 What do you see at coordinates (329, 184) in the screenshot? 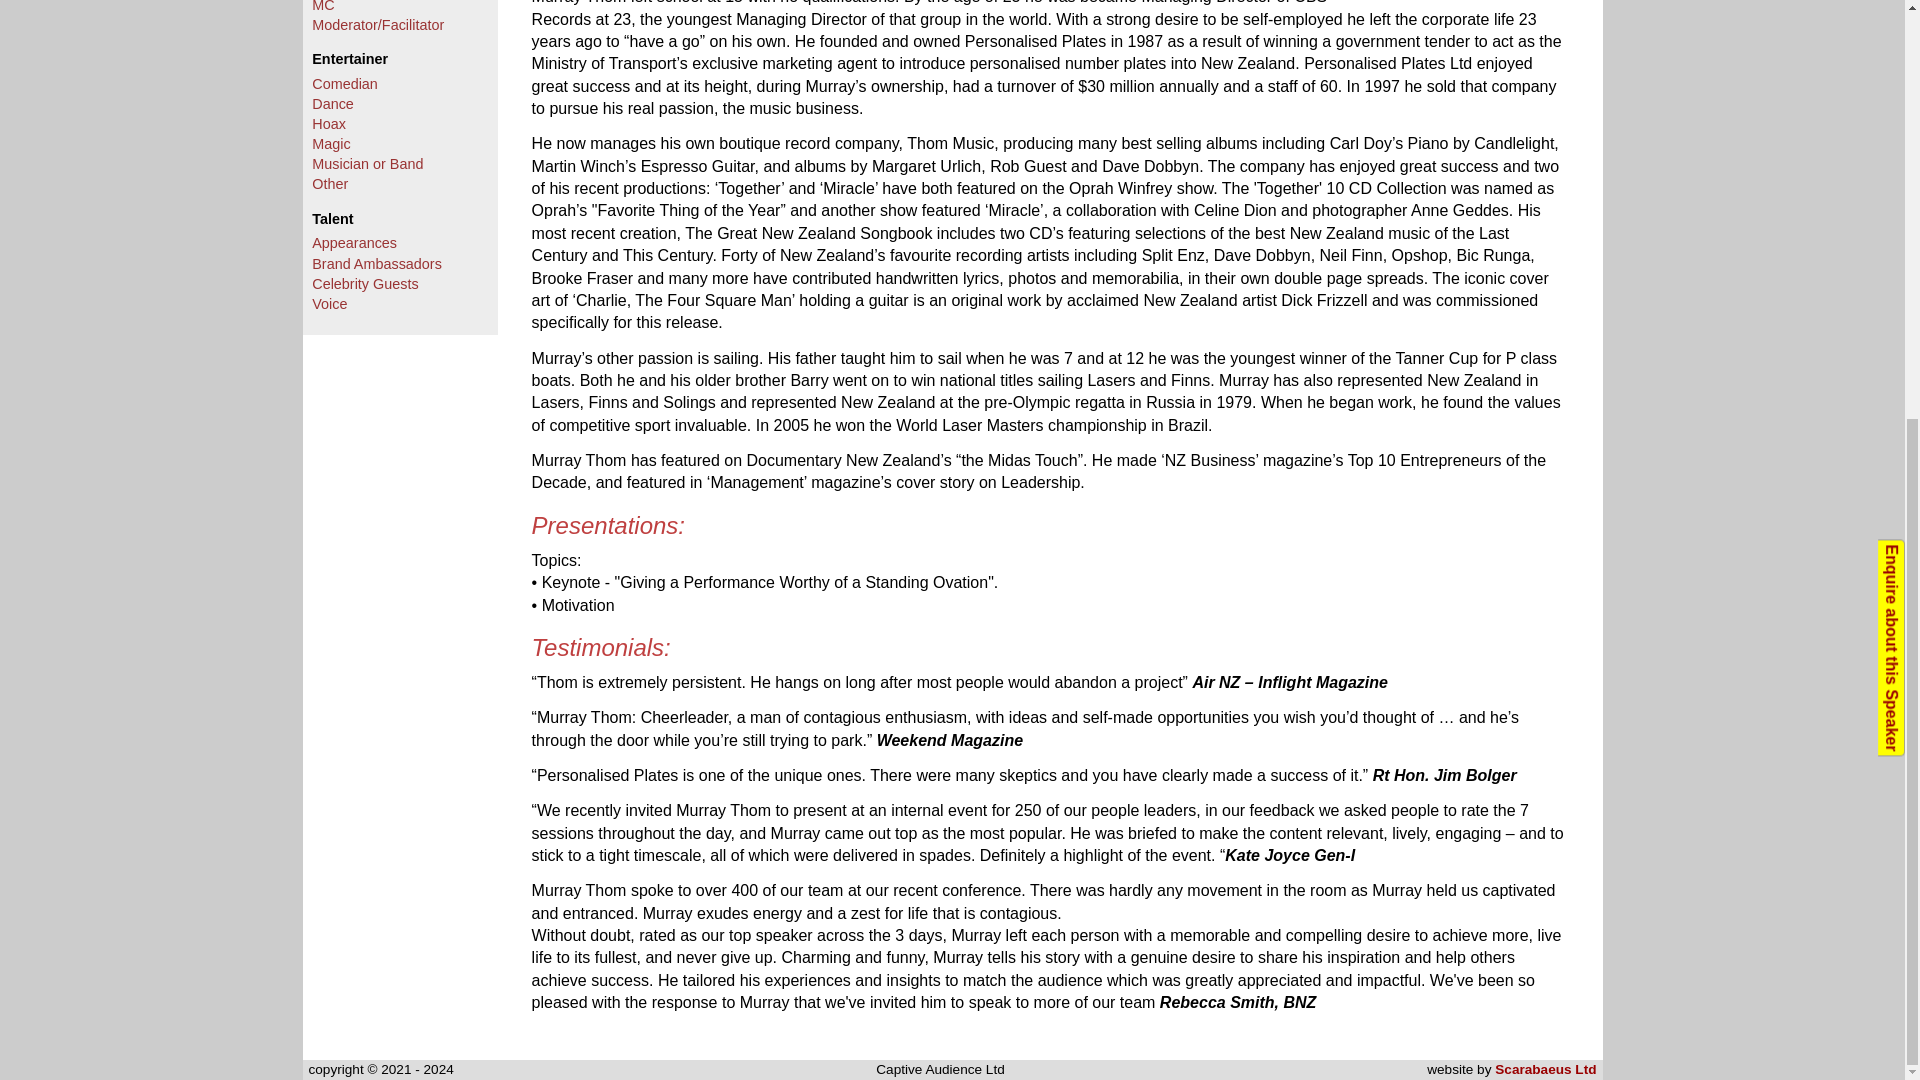
I see `Other` at bounding box center [329, 184].